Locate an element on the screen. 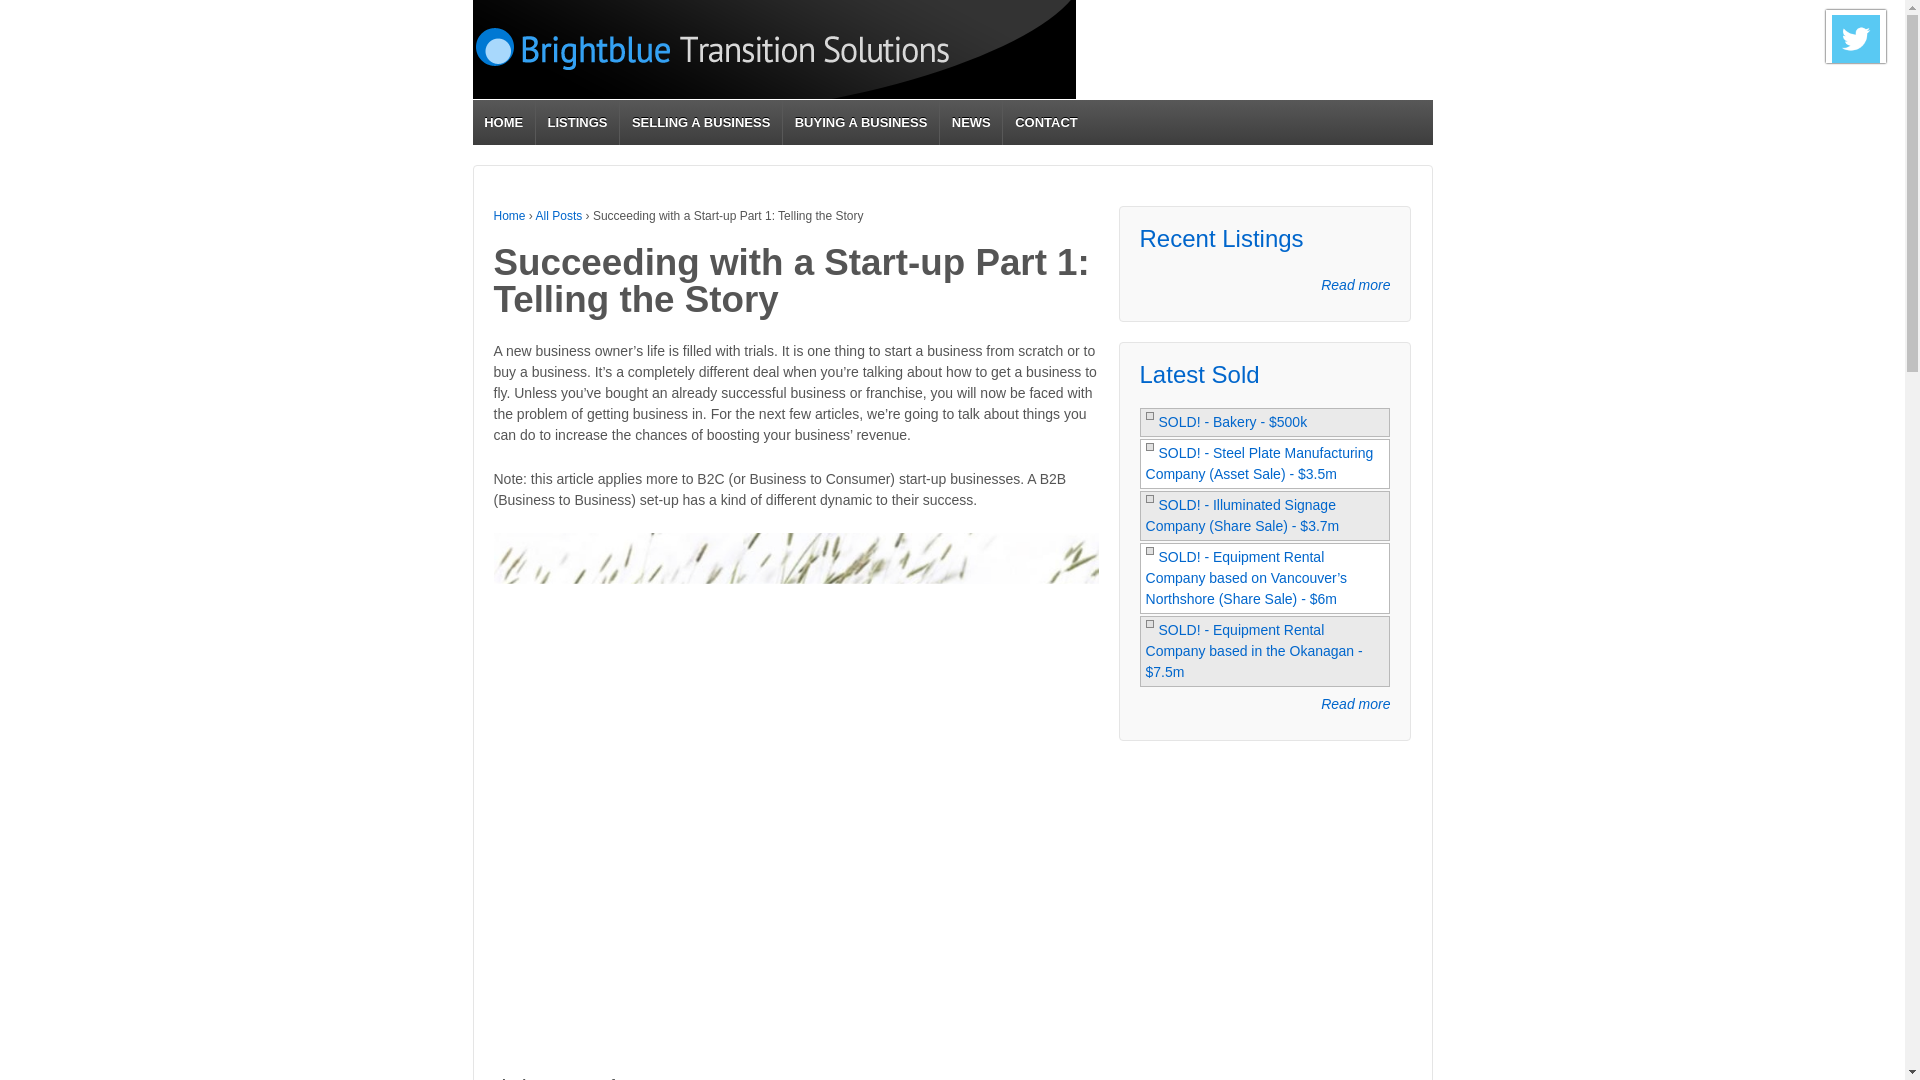  SELLING A BUSINESS is located at coordinates (700, 122).